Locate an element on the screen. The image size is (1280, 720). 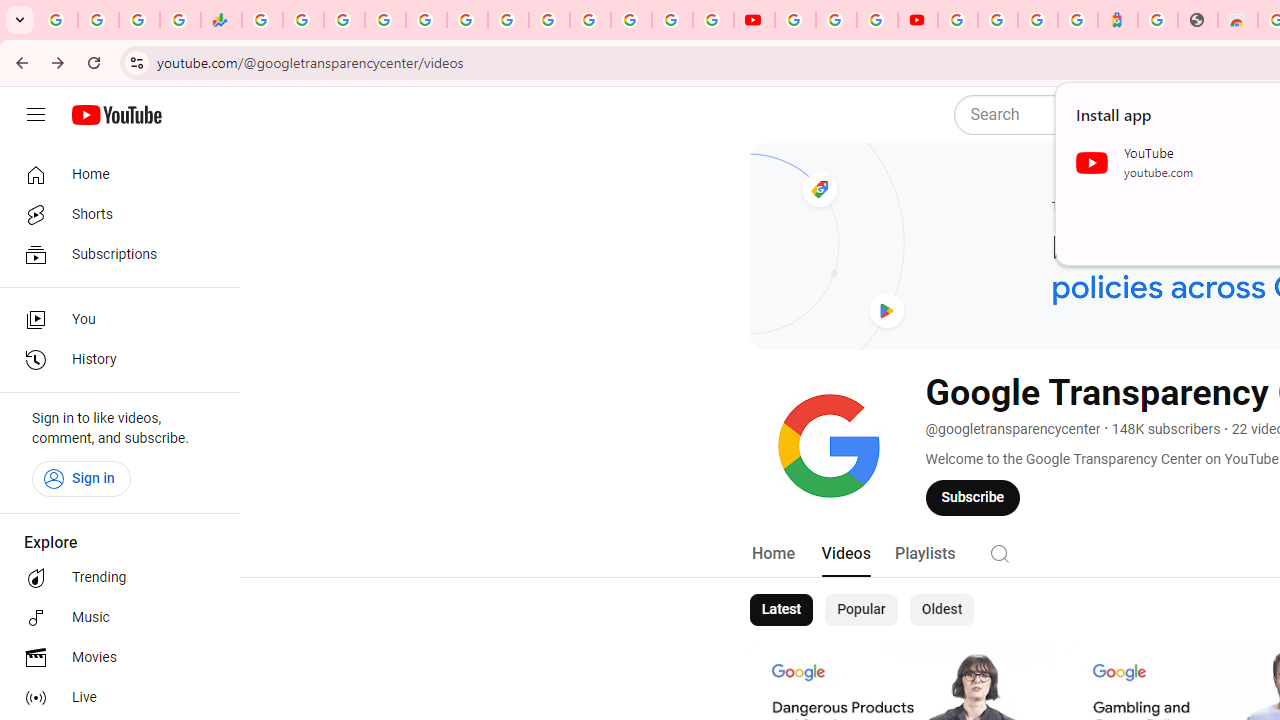
Content Creator Programs & Opportunities - YouTube Creators is located at coordinates (918, 20).